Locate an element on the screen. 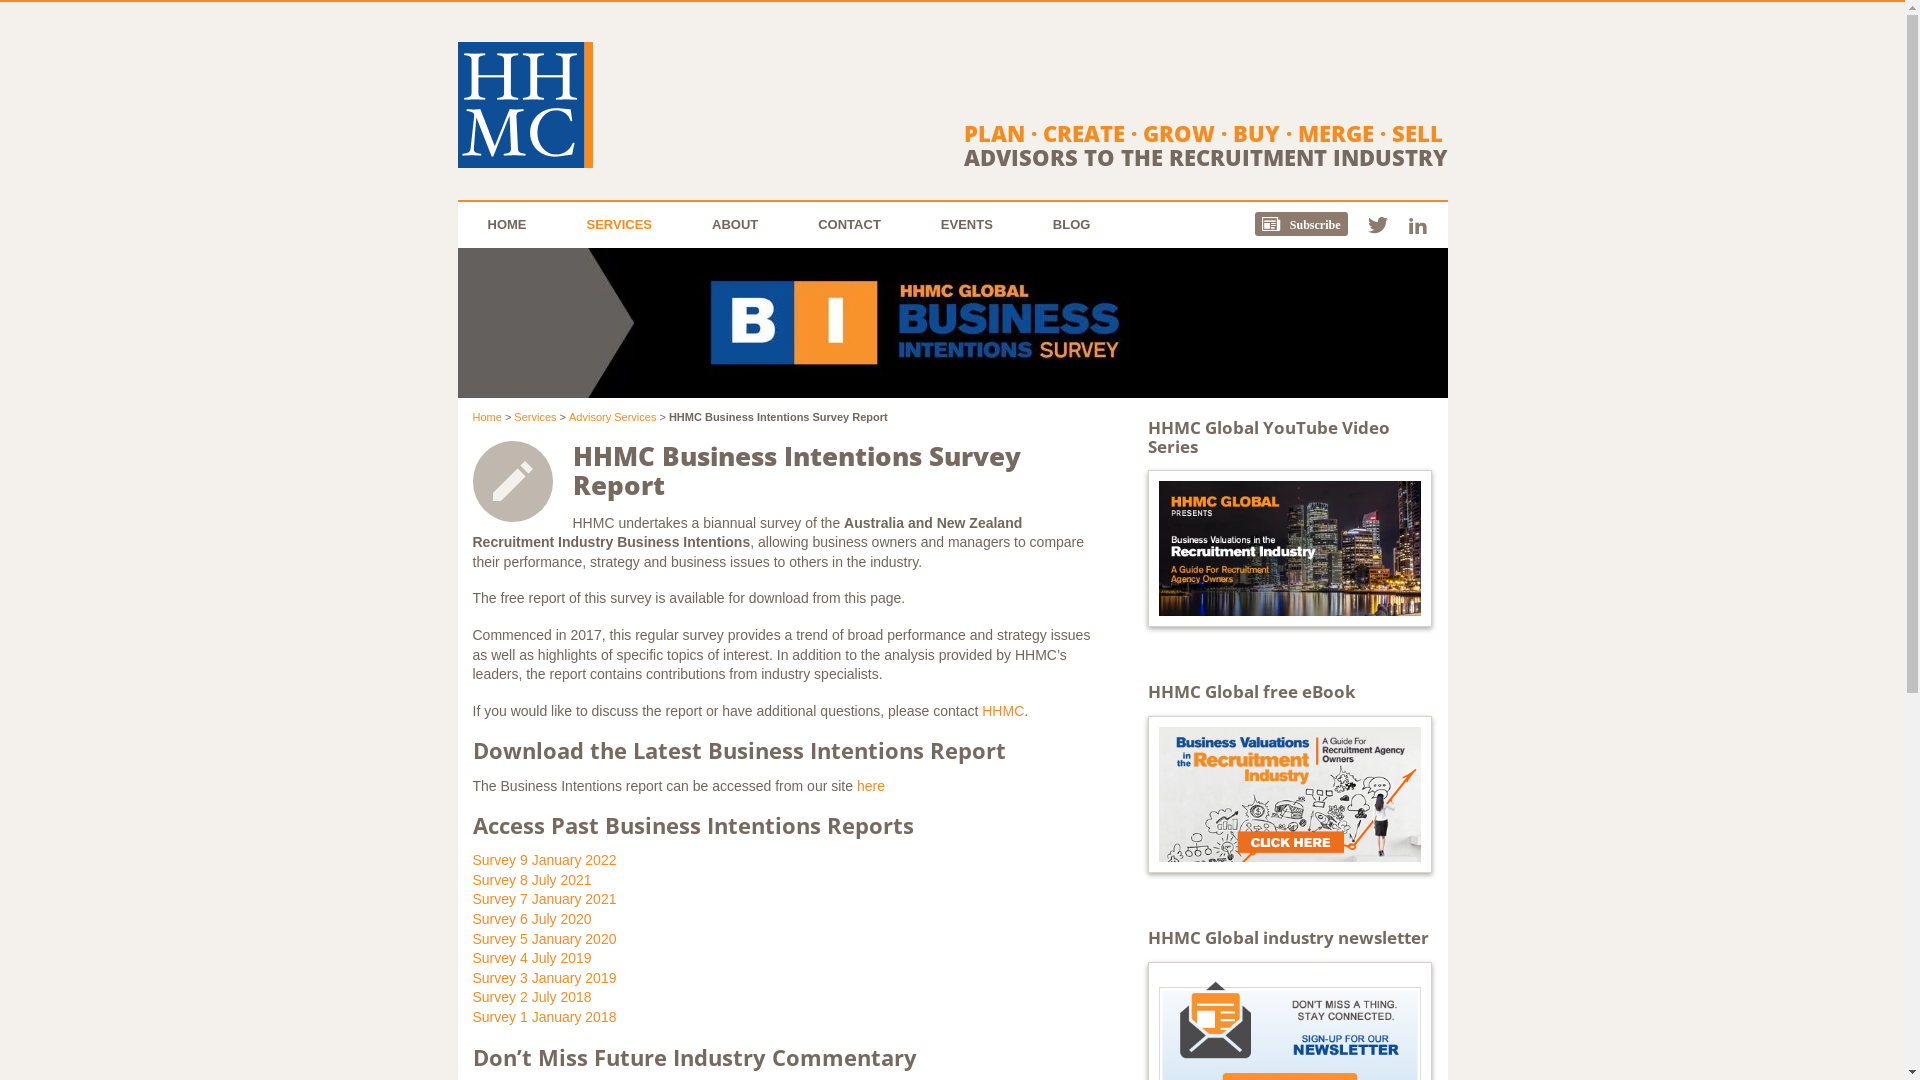  Survey 6 July 2020 is located at coordinates (532, 919).